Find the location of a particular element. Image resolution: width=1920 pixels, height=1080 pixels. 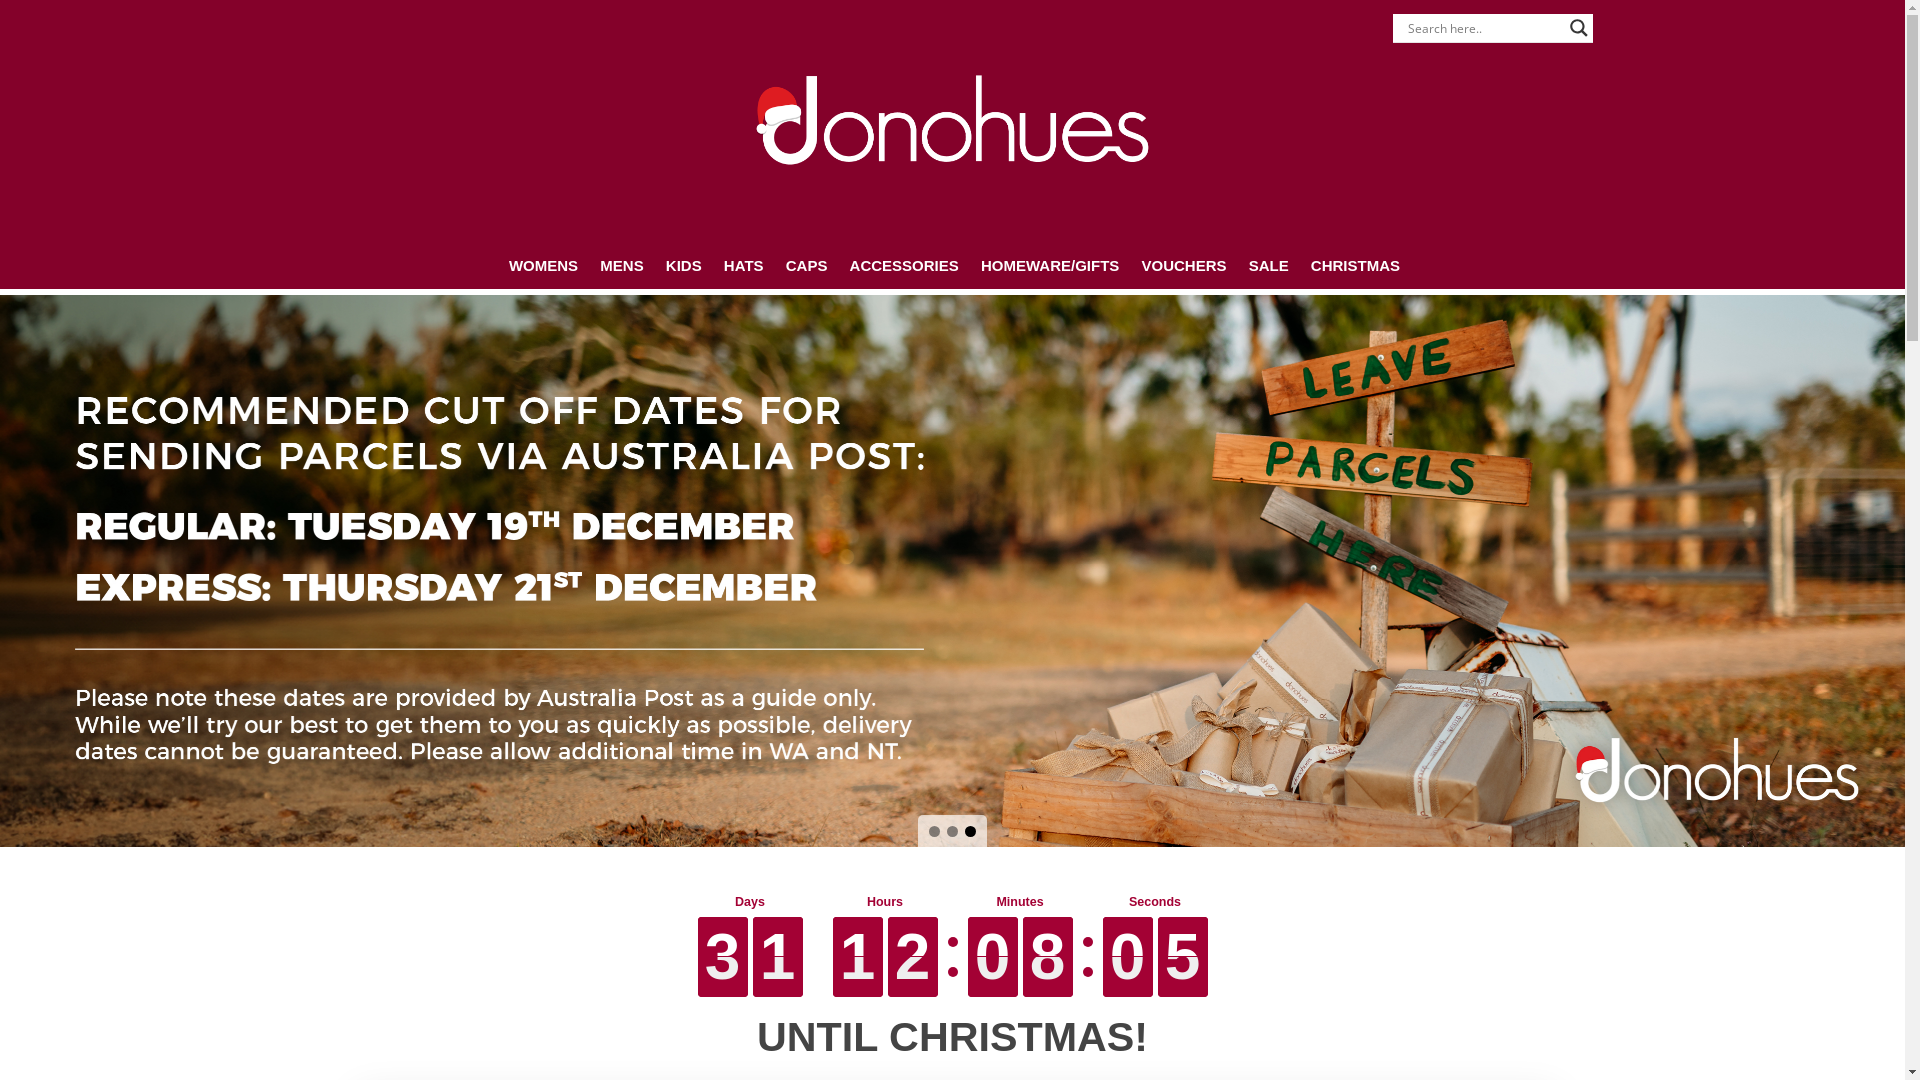

KIDS is located at coordinates (684, 264).